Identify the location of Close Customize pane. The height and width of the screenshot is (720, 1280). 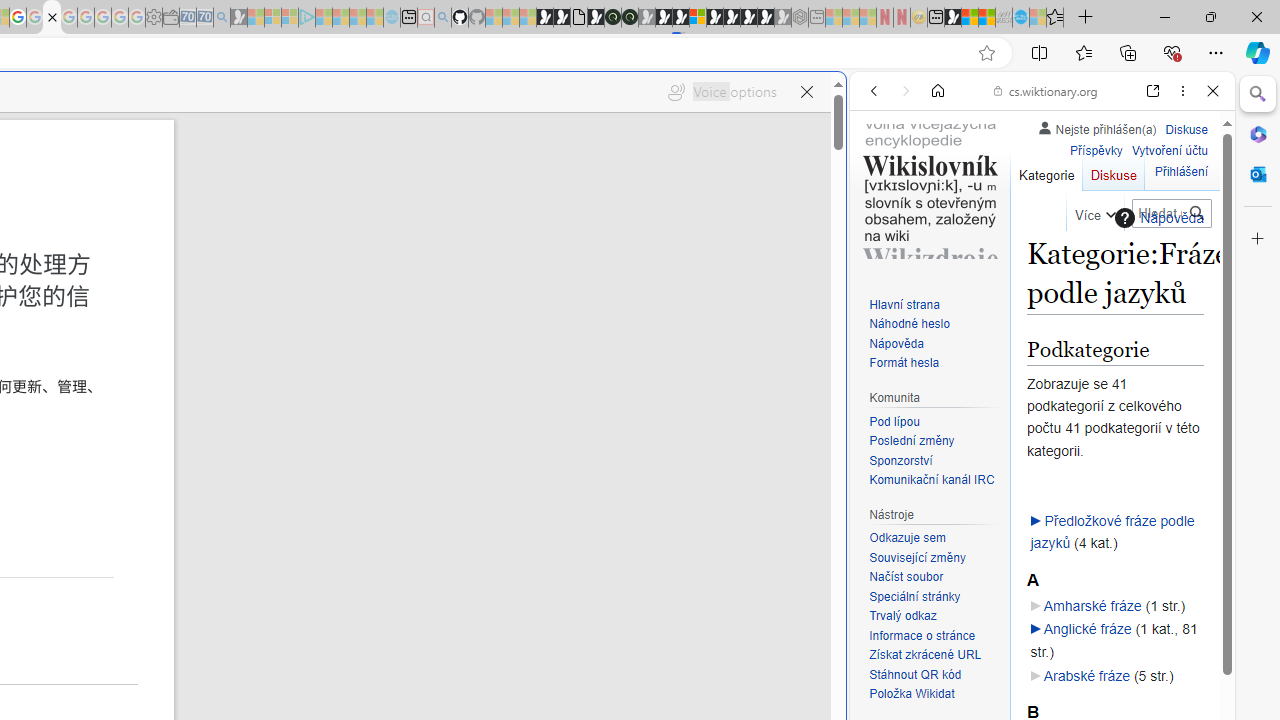
(1258, 239).